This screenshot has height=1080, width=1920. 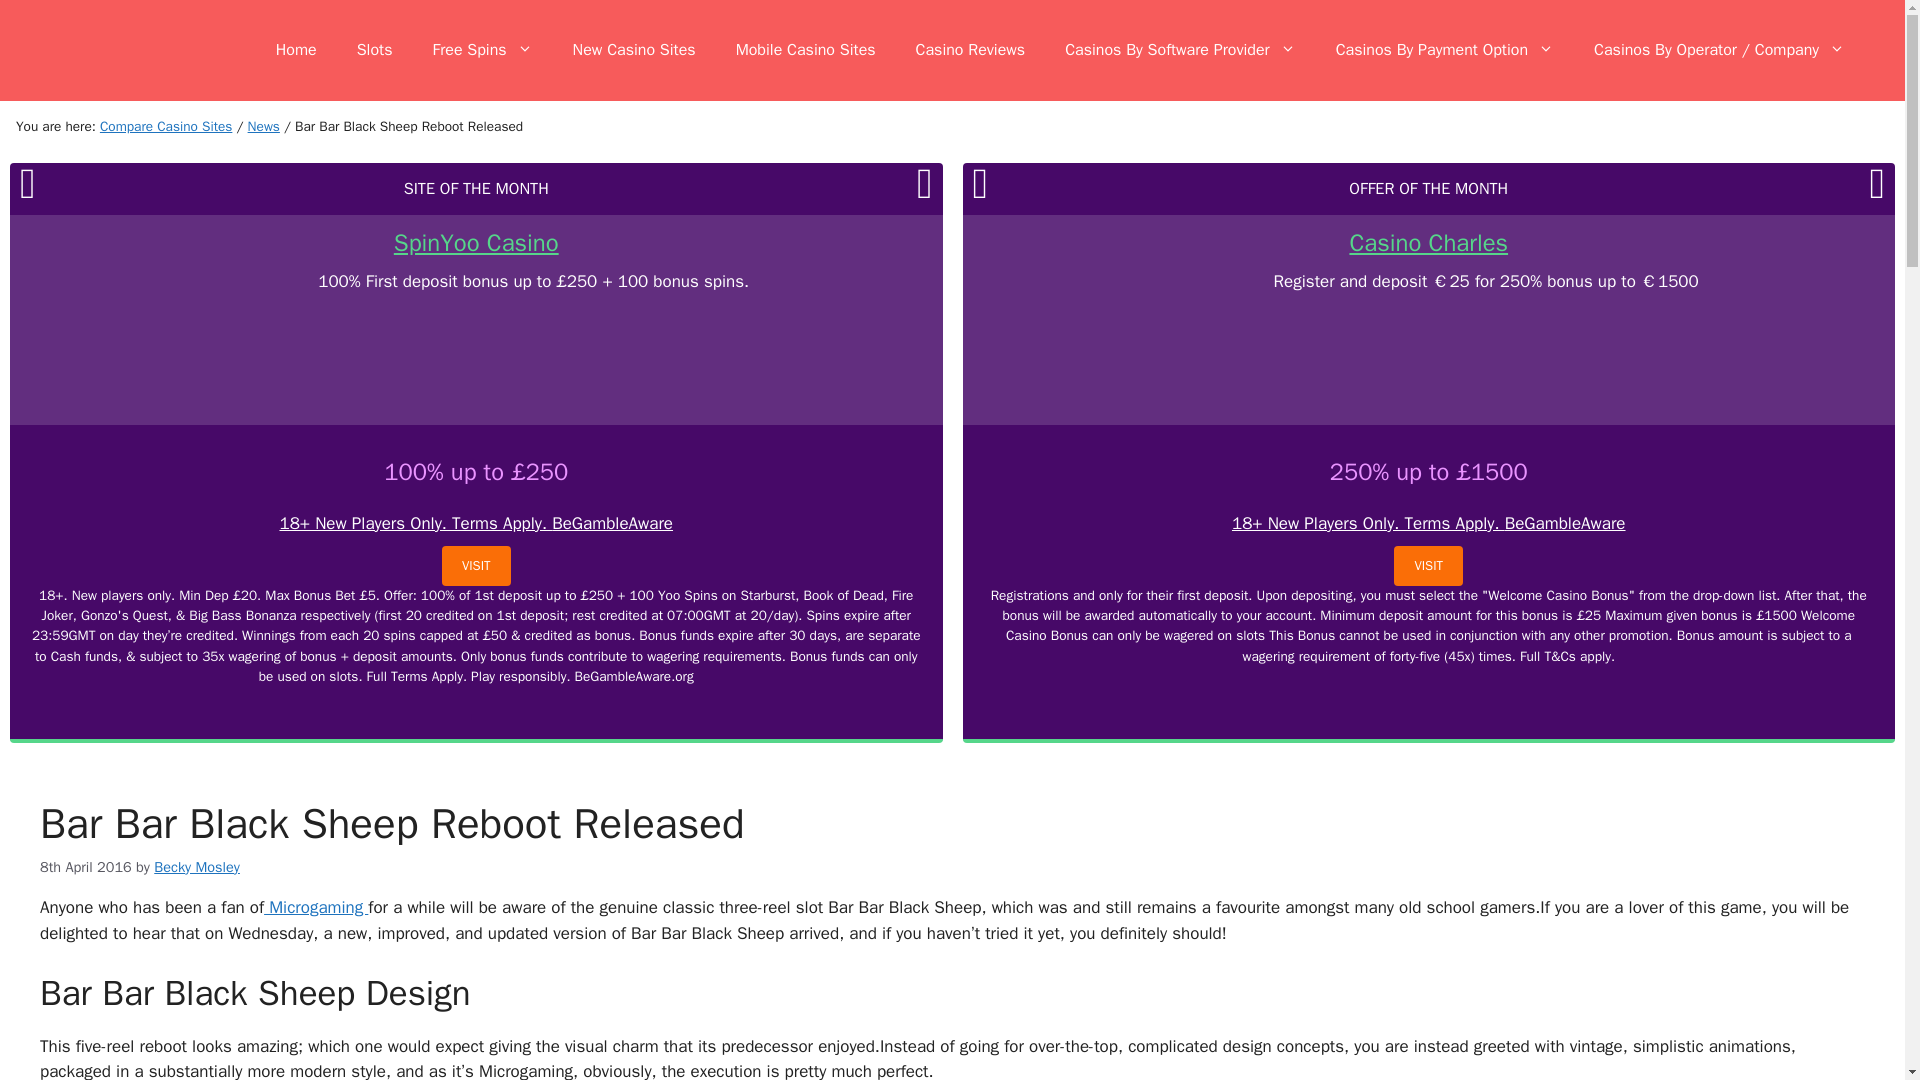 What do you see at coordinates (264, 126) in the screenshot?
I see `Item` at bounding box center [264, 126].